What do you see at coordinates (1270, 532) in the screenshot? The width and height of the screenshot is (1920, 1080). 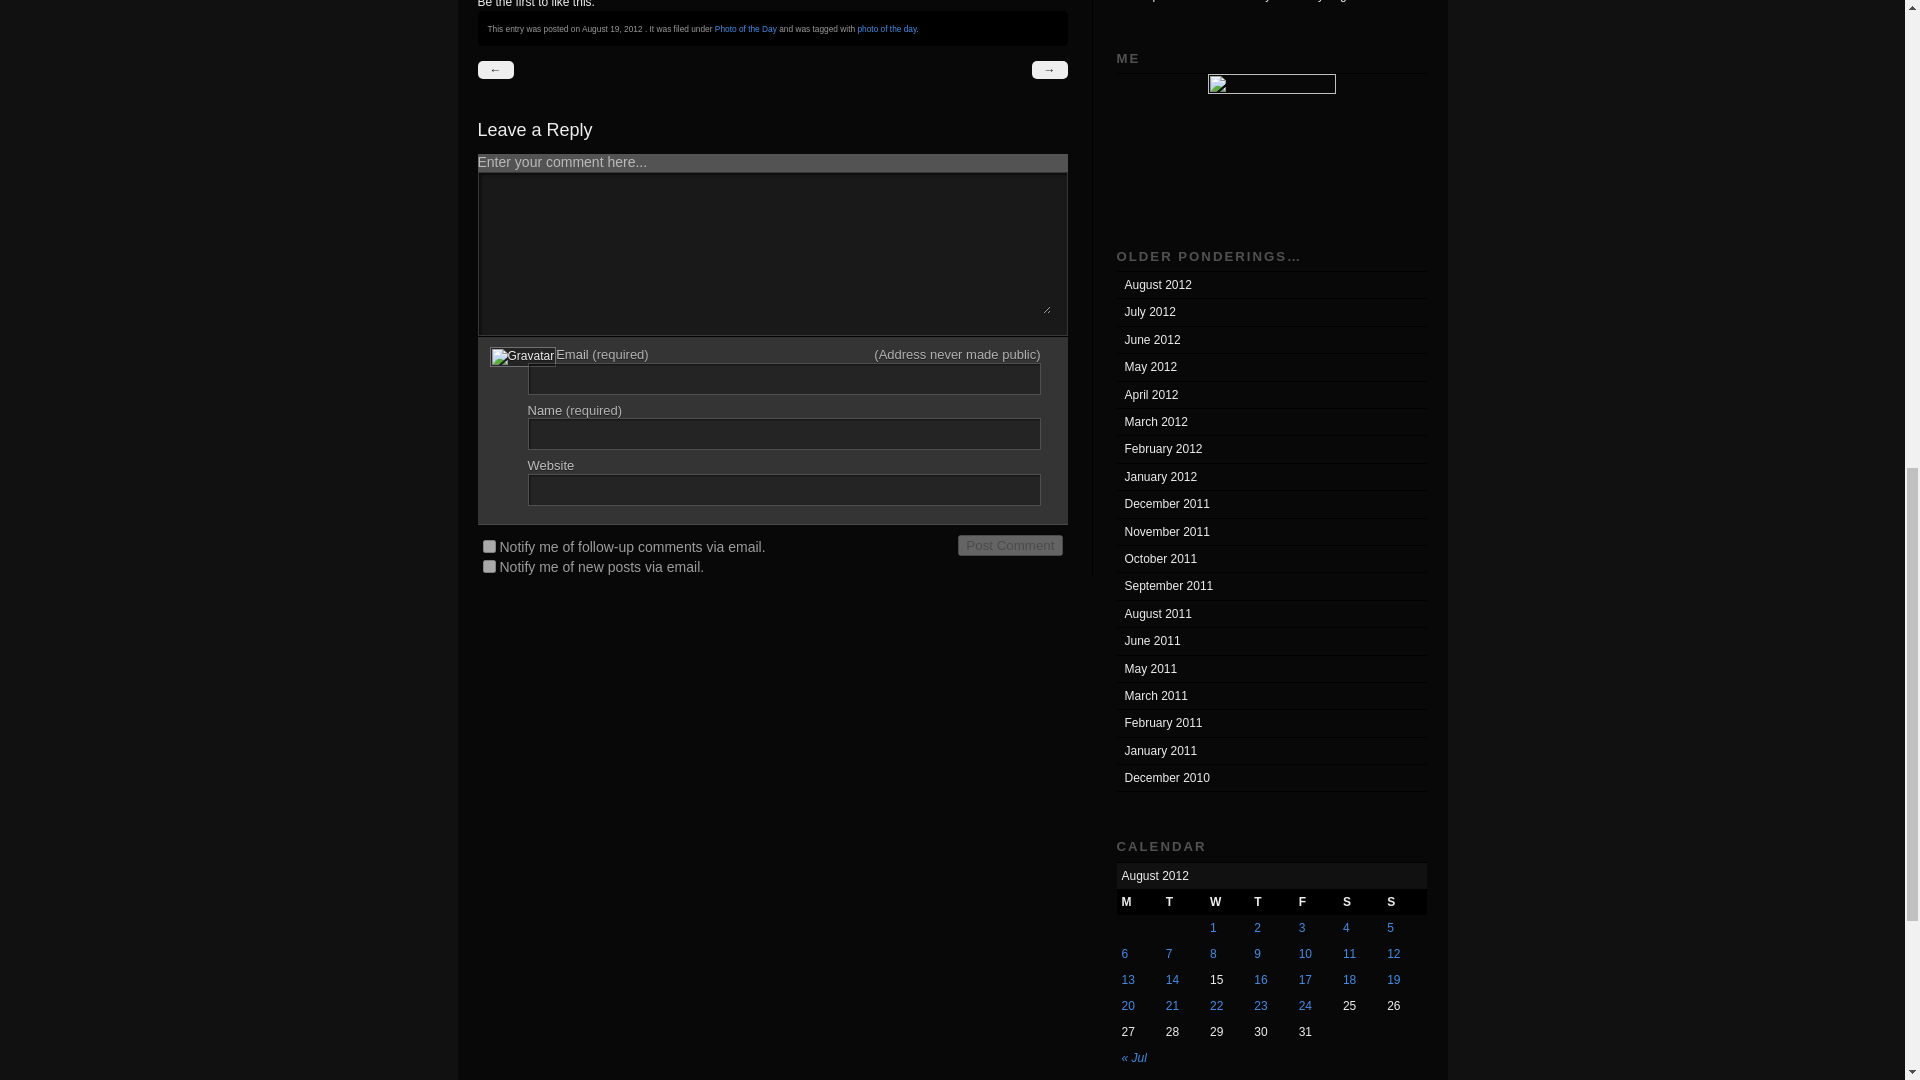 I see `November 2011` at bounding box center [1270, 532].